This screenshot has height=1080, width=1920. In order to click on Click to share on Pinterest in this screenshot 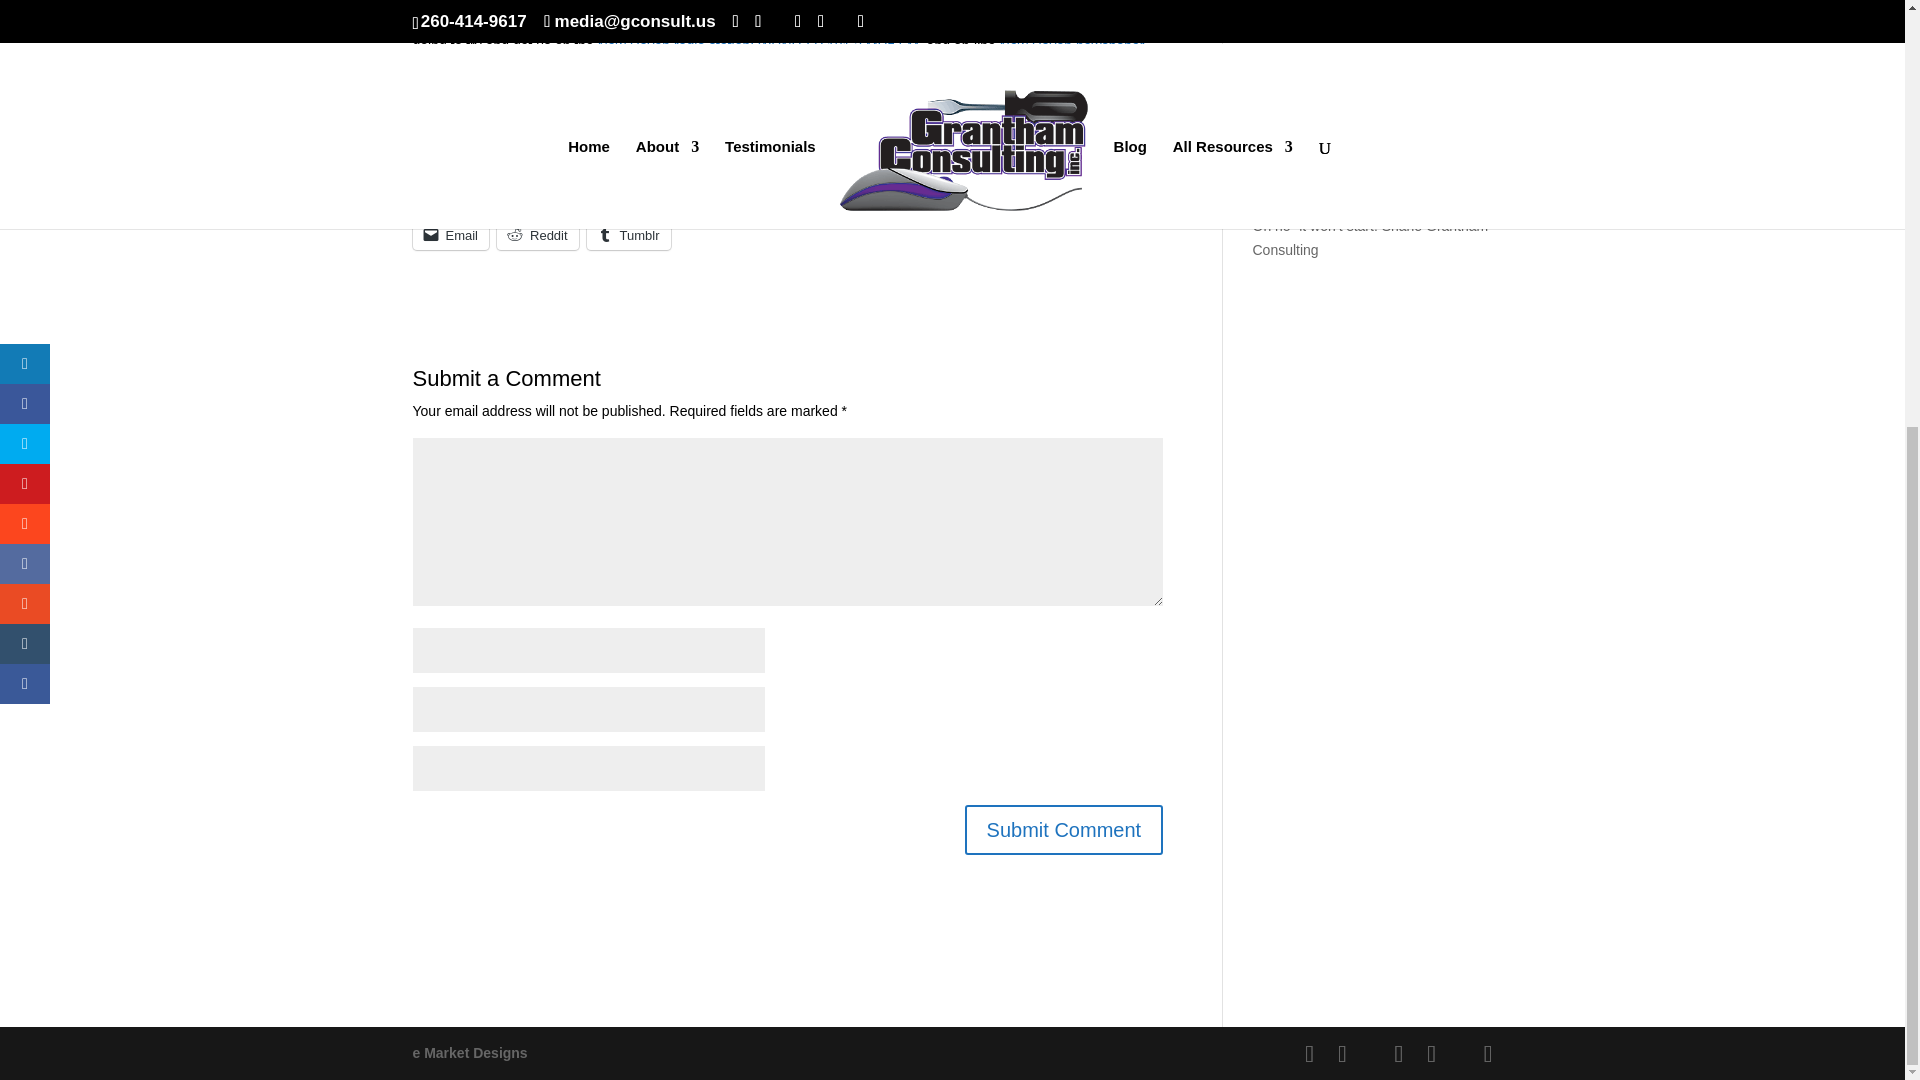, I will do `click(879, 191)`.